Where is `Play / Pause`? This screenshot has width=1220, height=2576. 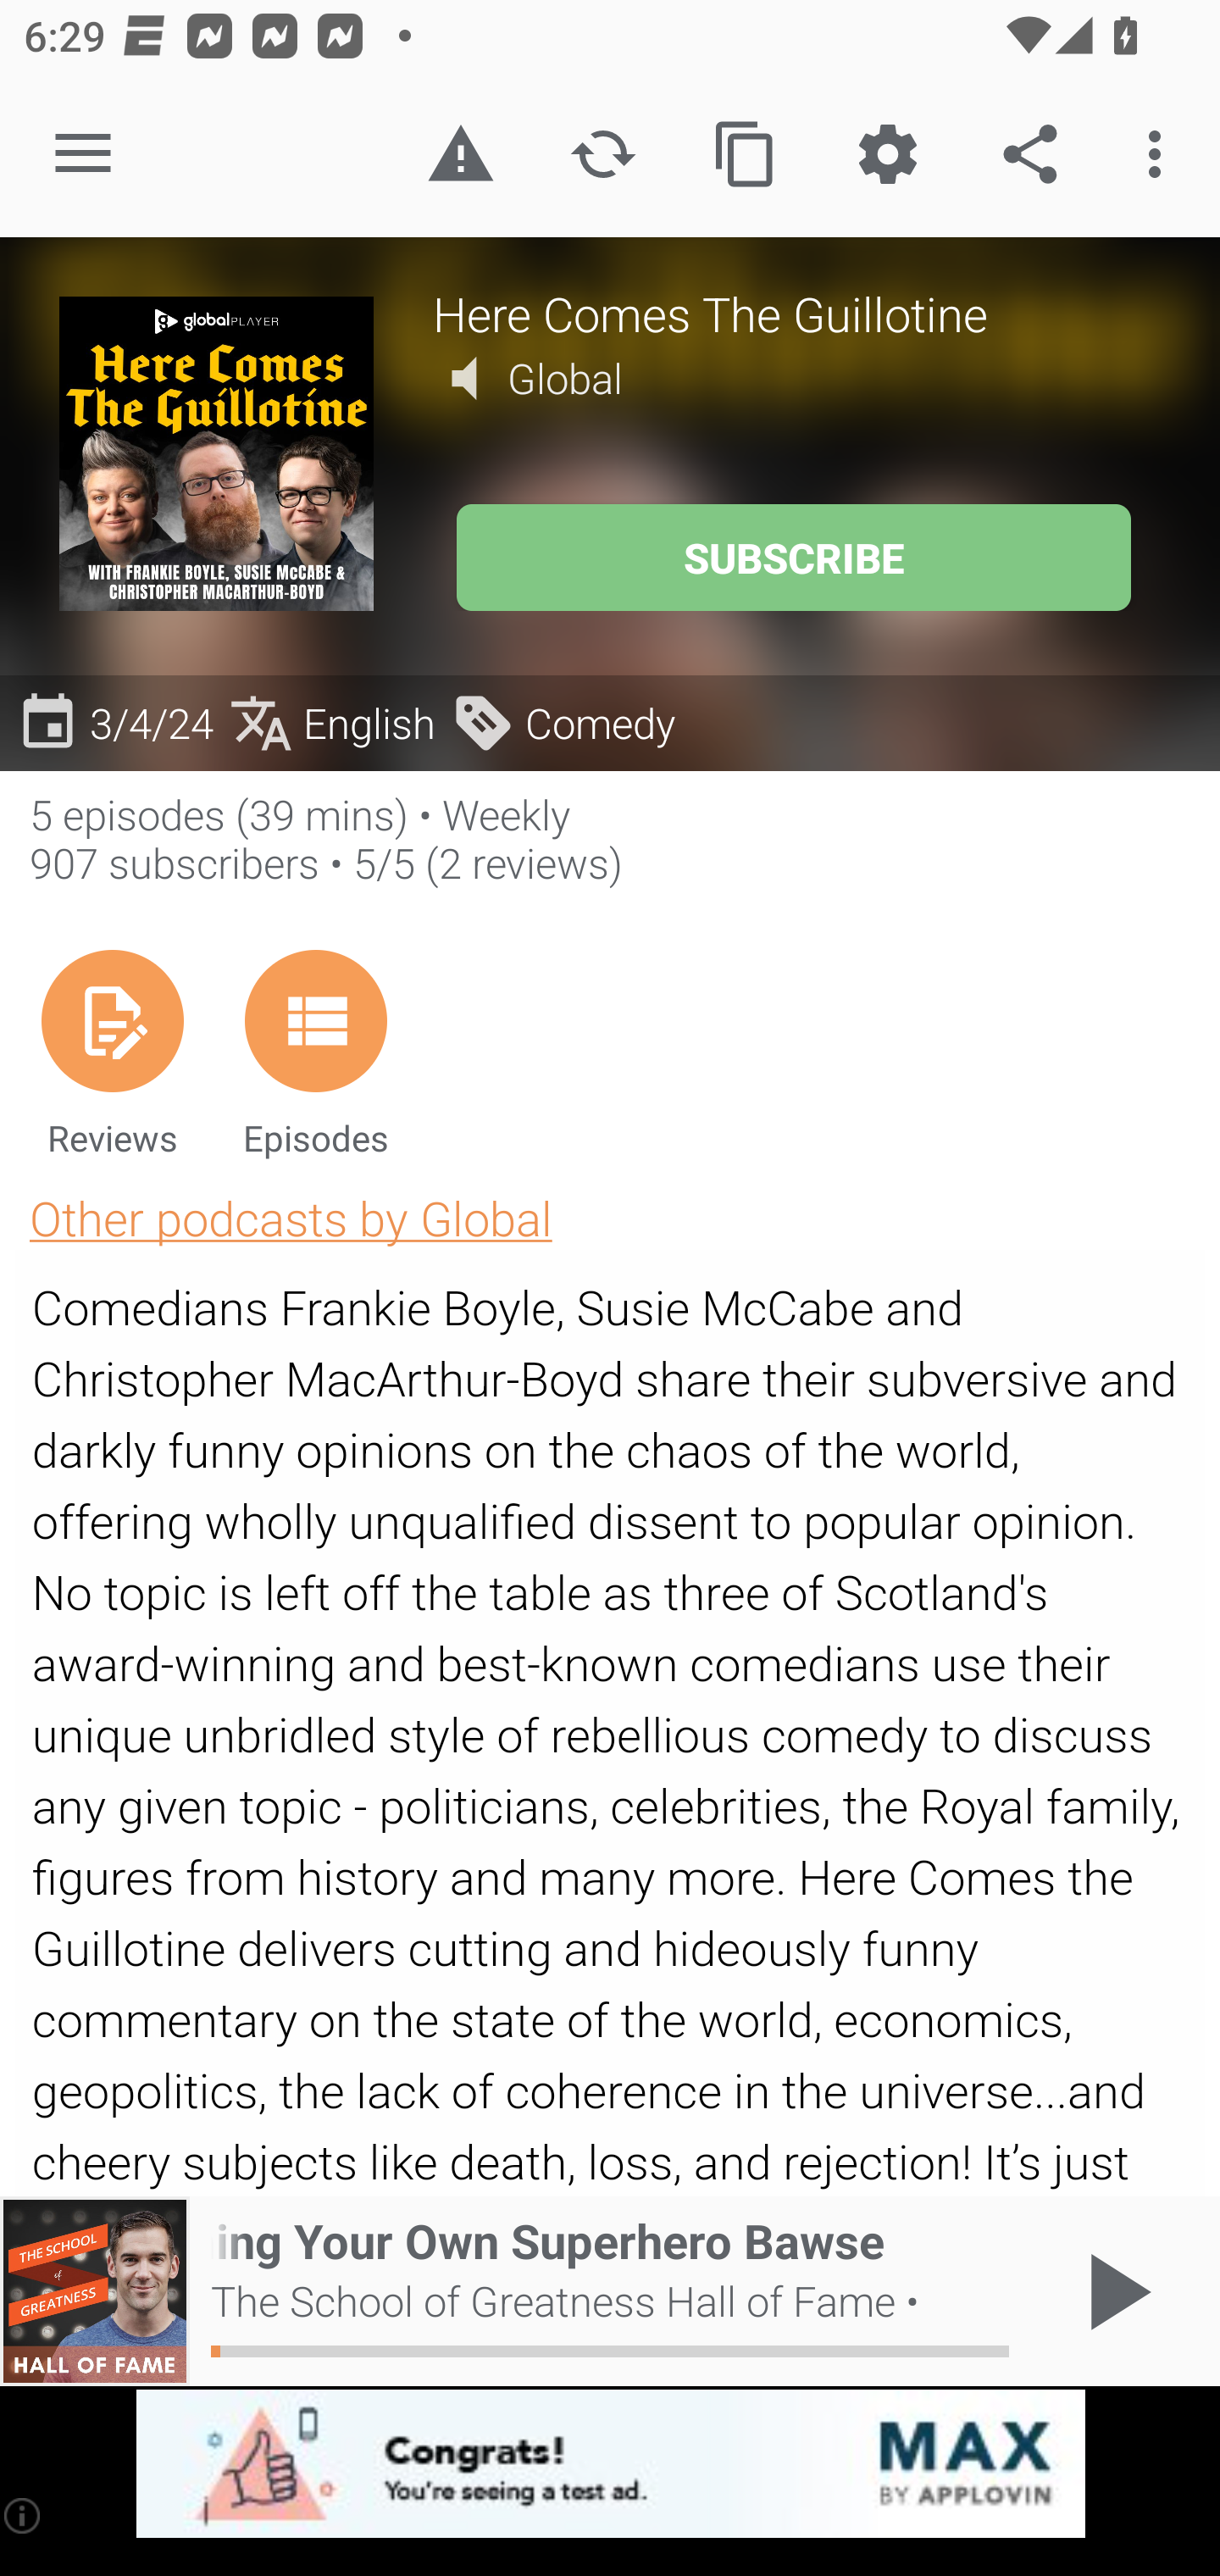 Play / Pause is located at coordinates (1113, 2291).